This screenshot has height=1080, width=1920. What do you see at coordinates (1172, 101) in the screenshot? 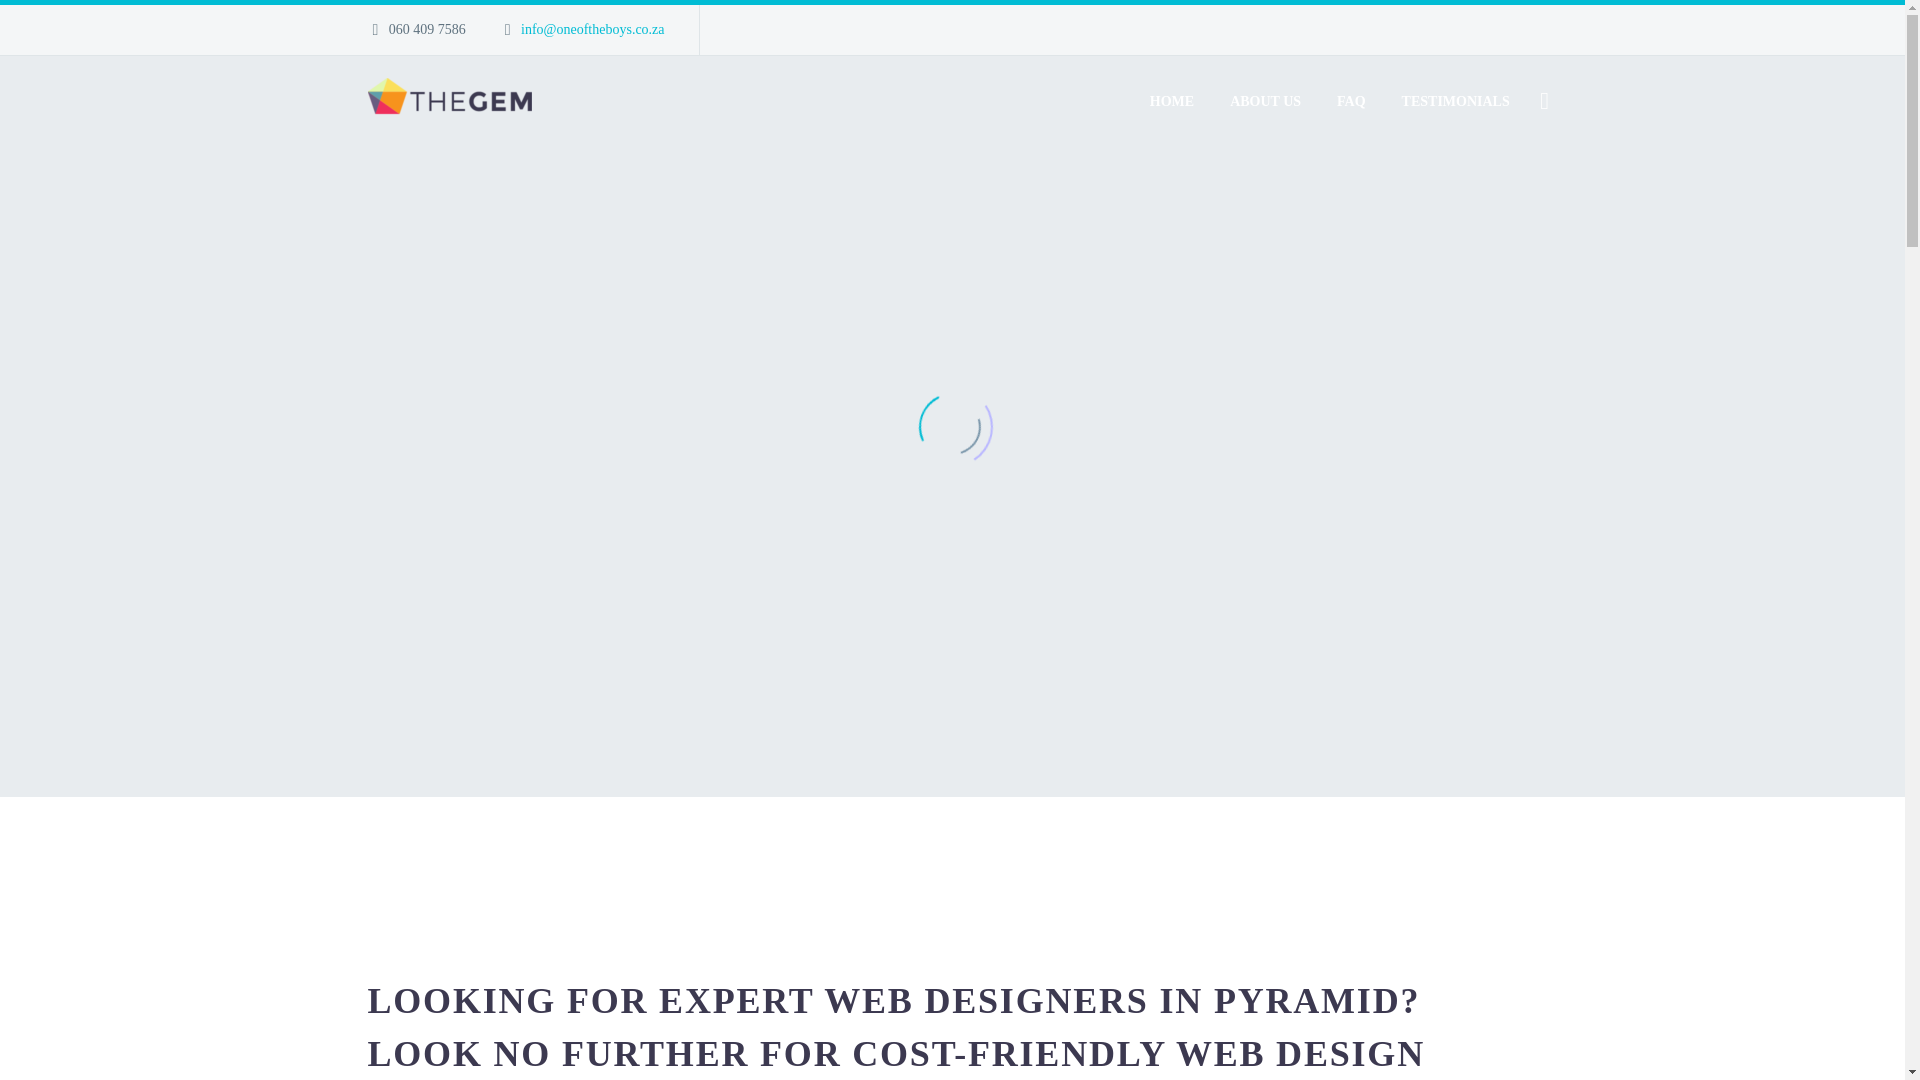
I see `HOME` at bounding box center [1172, 101].